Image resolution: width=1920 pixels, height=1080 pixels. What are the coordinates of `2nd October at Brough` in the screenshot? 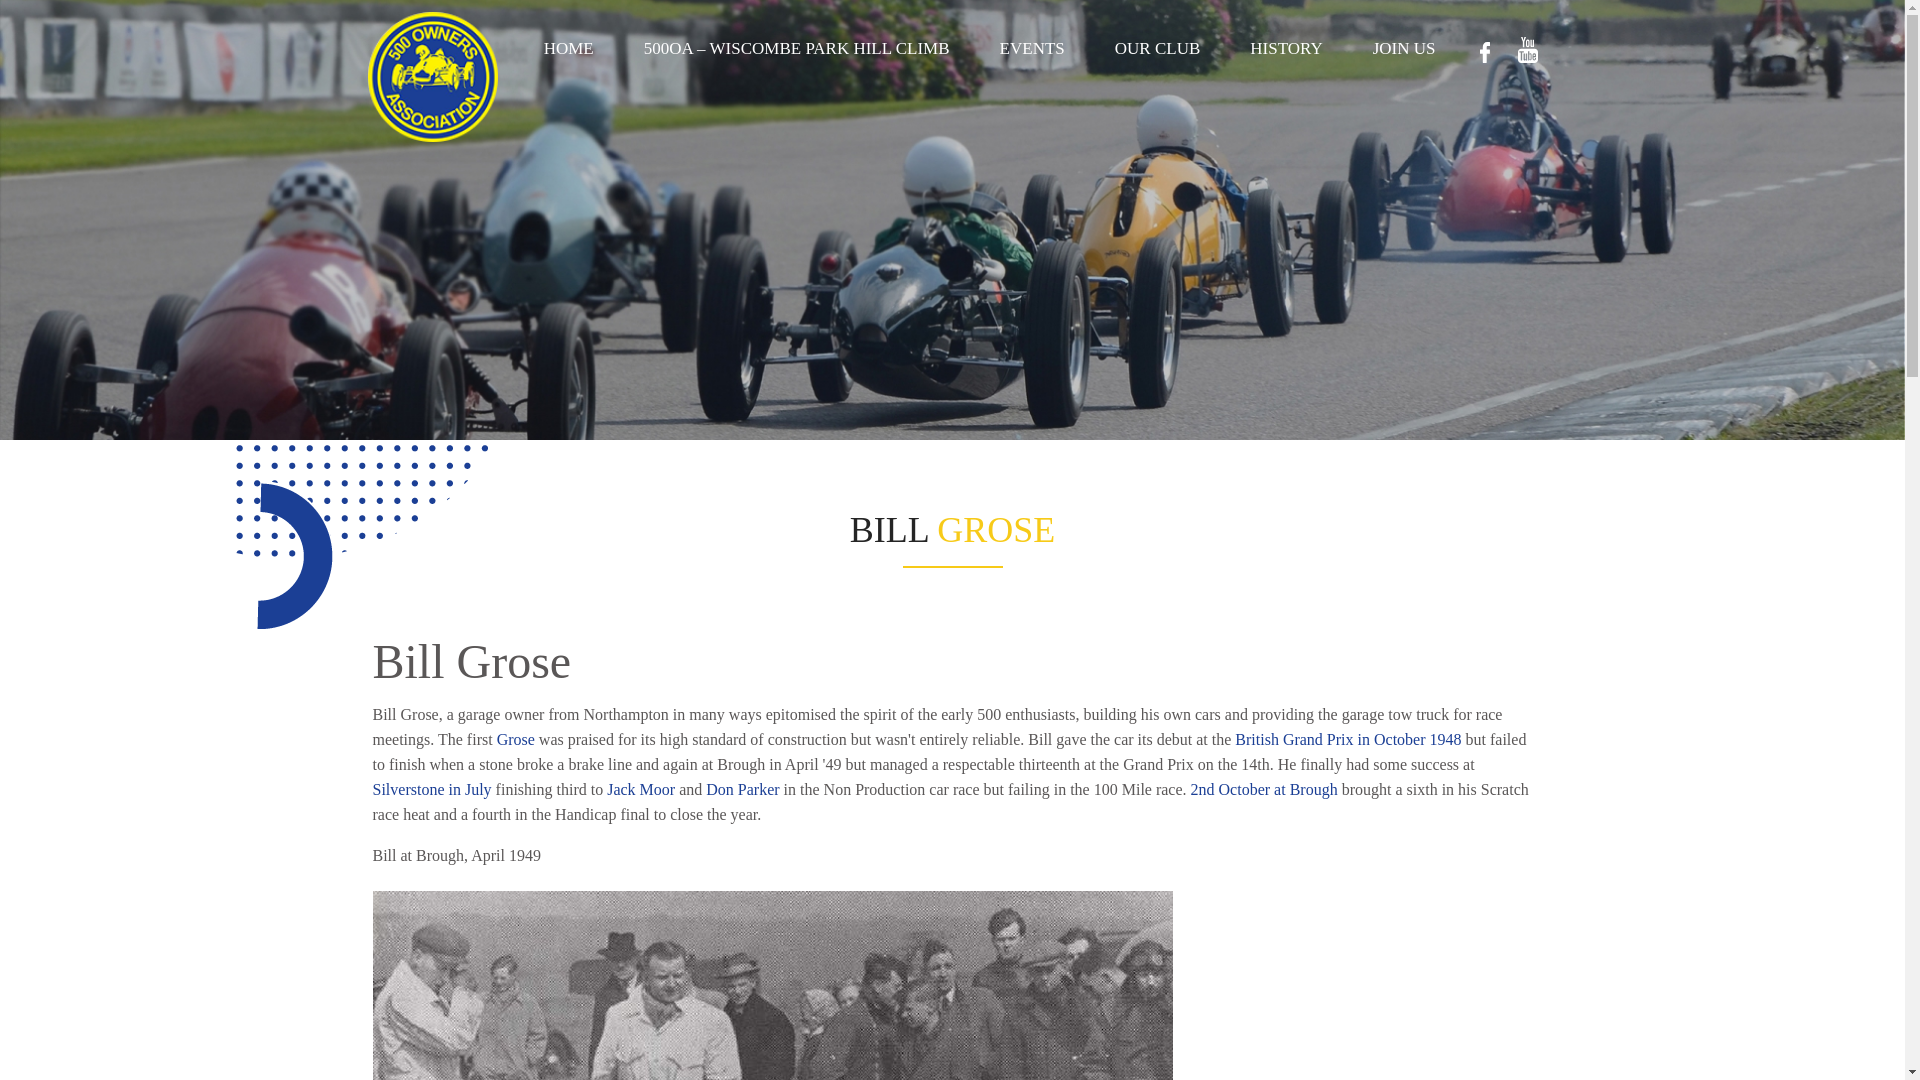 It's located at (1264, 789).